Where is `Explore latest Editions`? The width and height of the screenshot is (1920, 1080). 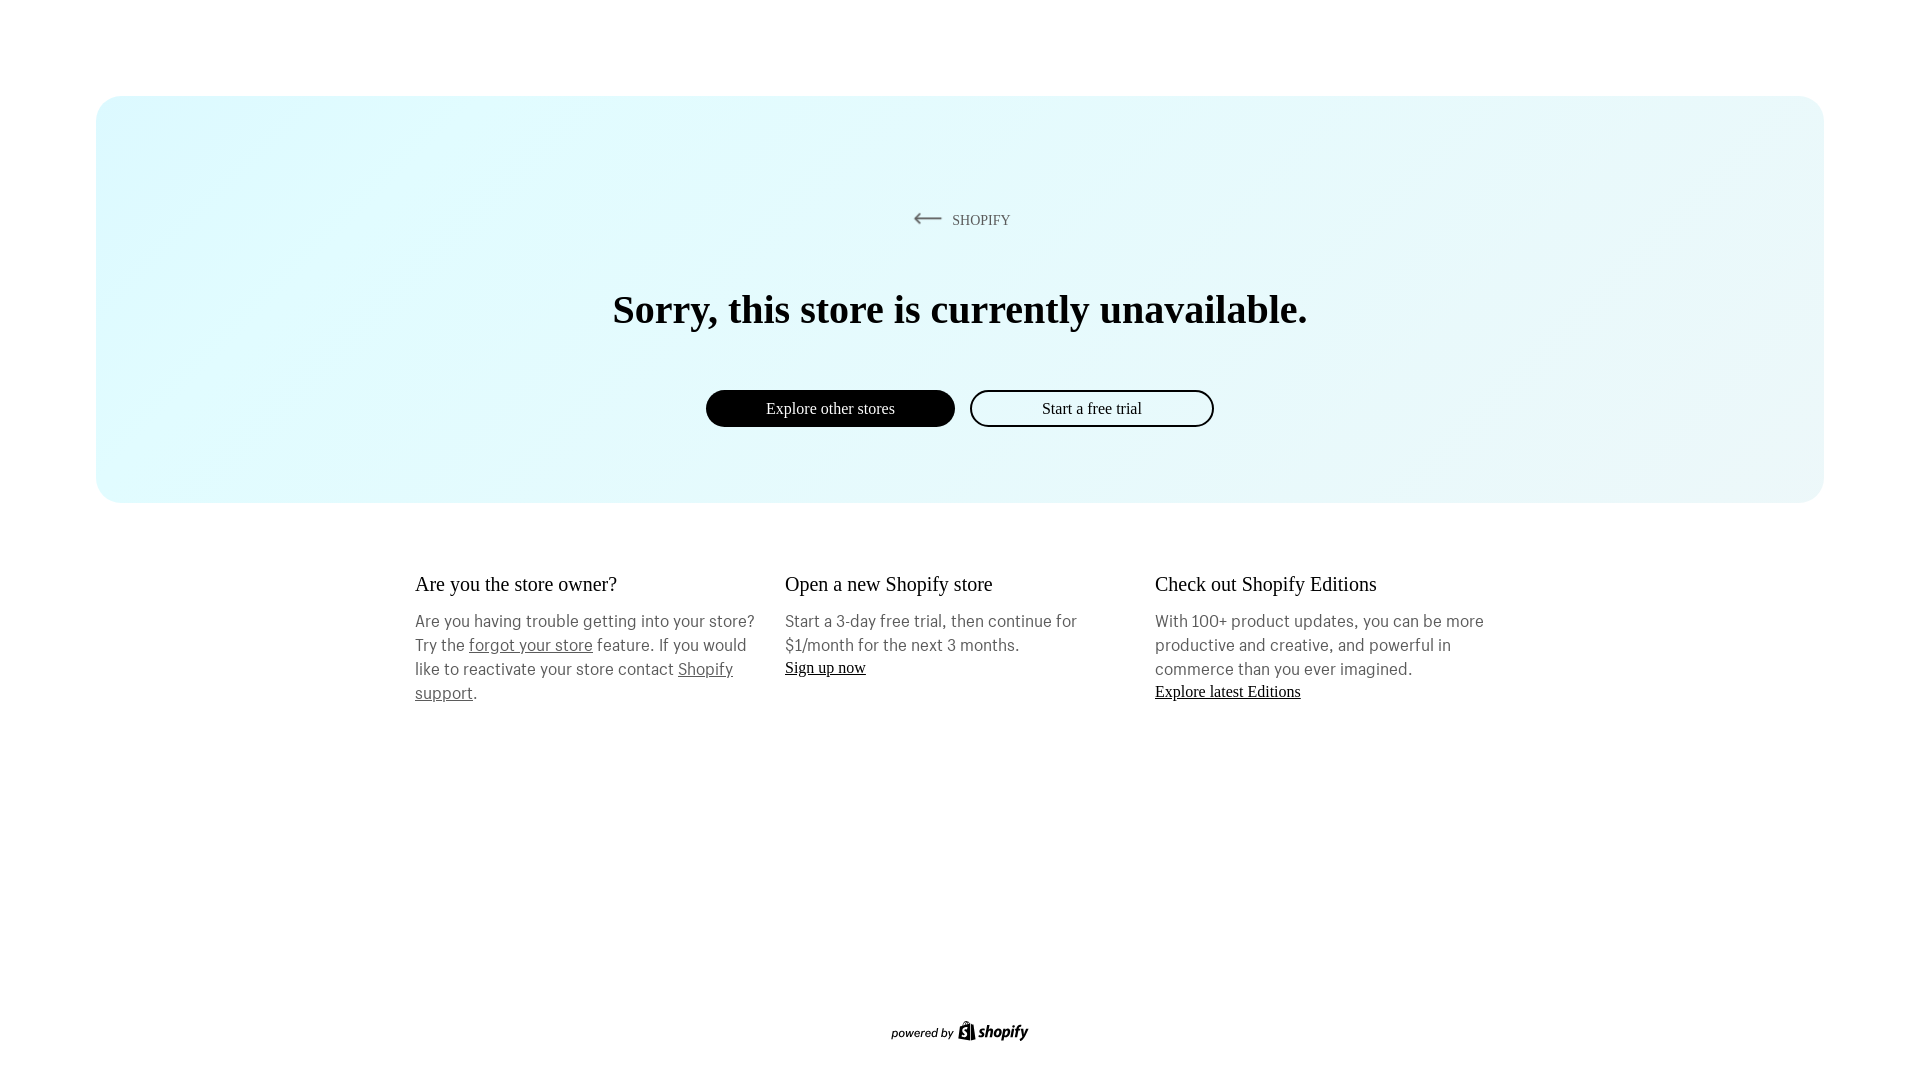 Explore latest Editions is located at coordinates (1228, 692).